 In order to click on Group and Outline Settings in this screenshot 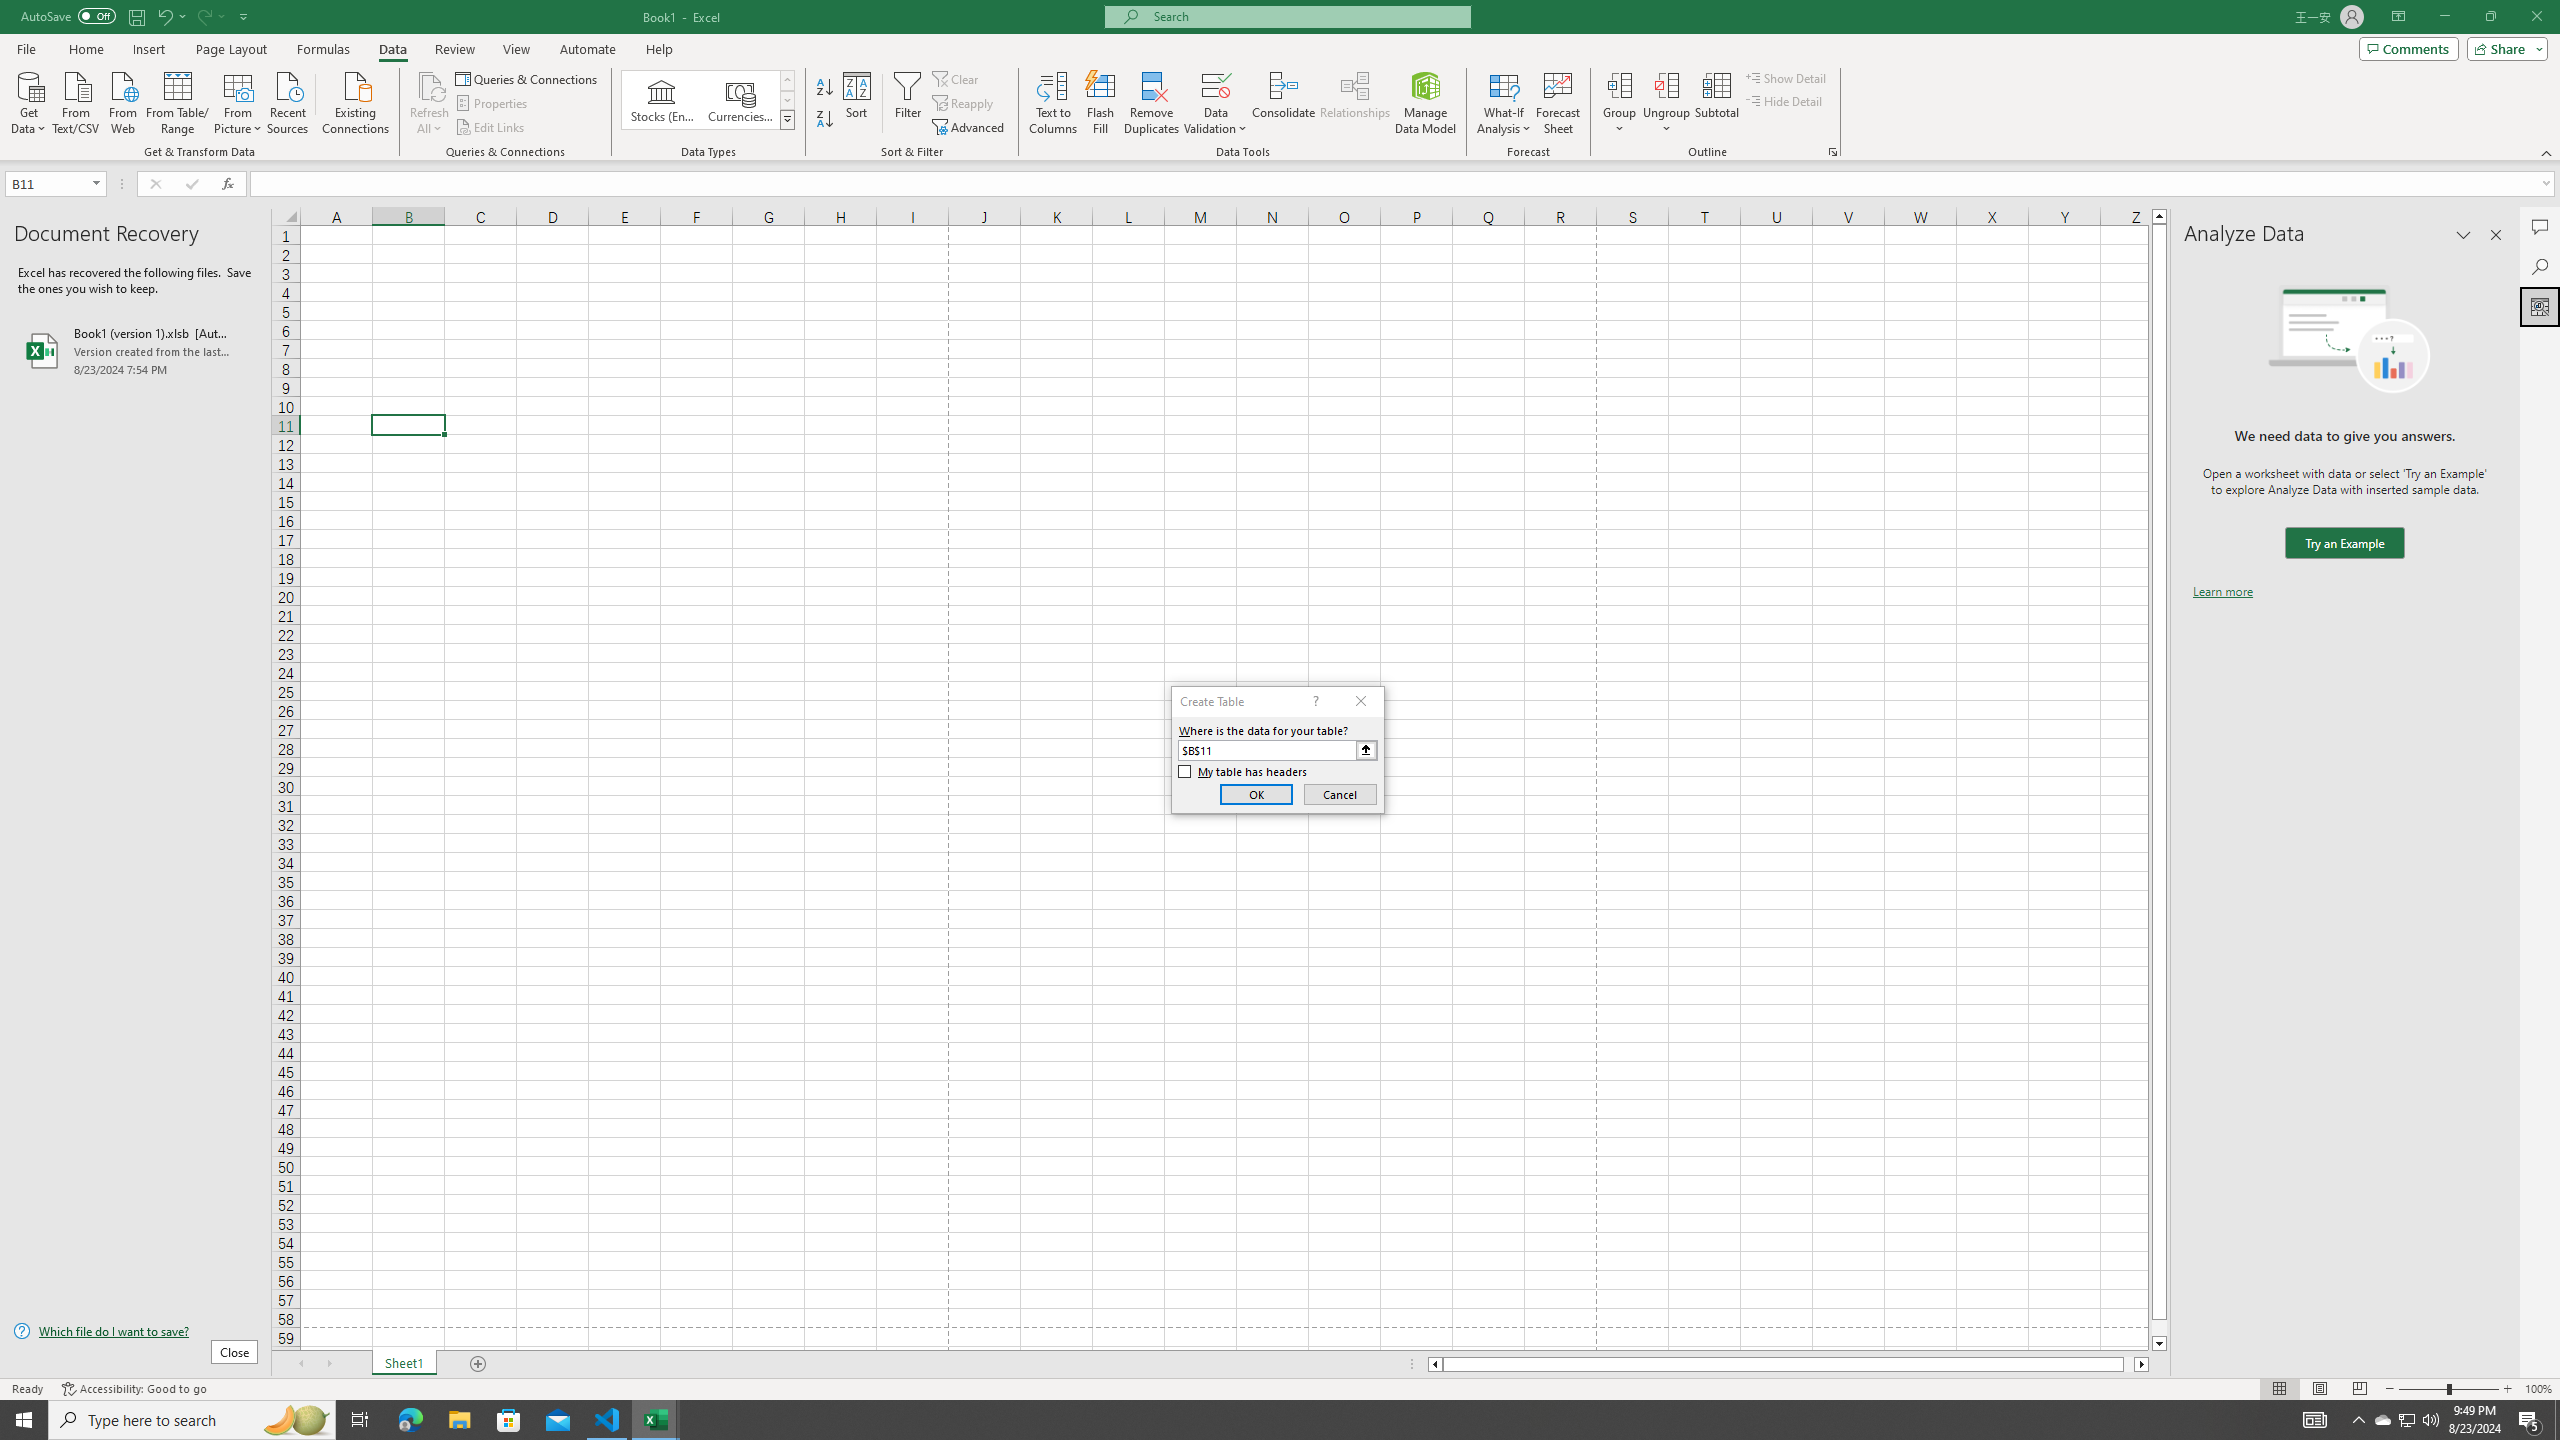, I will do `click(1832, 152)`.